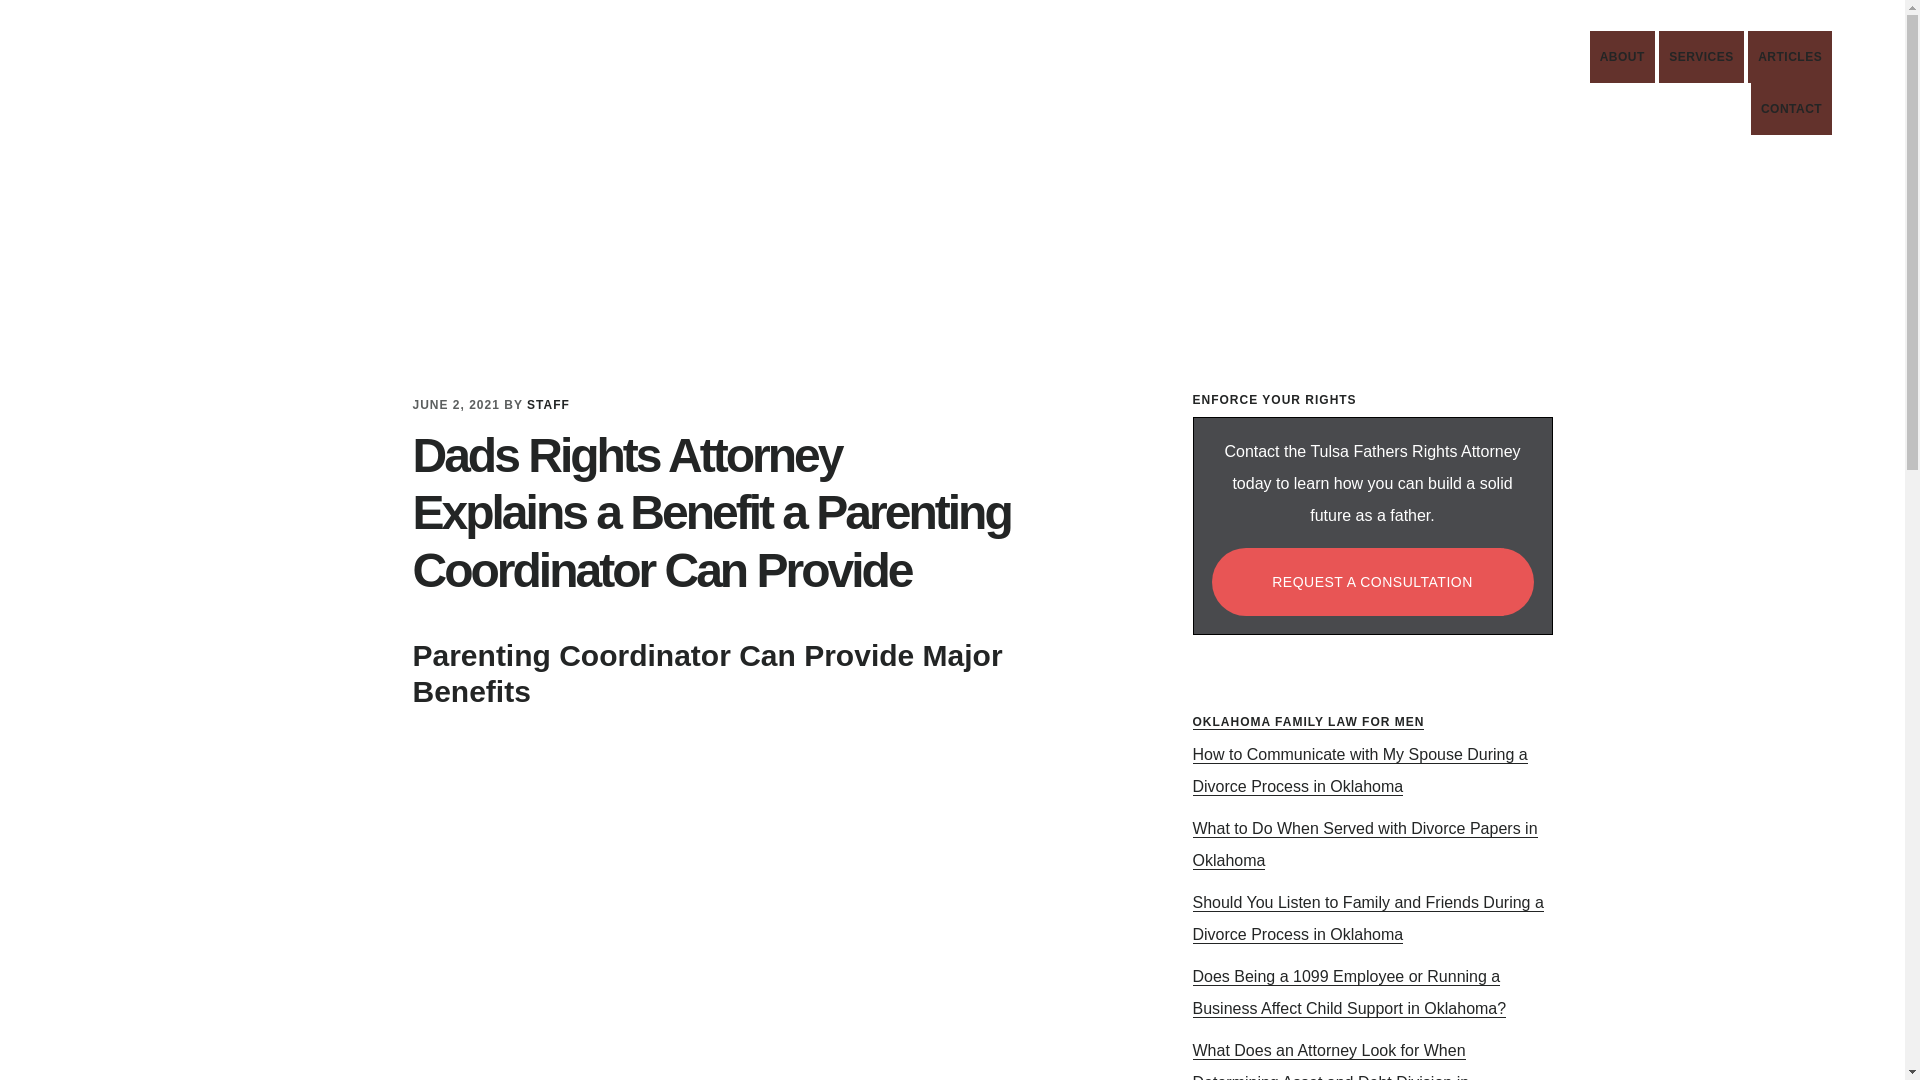 The image size is (1920, 1080). Describe the element at coordinates (1791, 109) in the screenshot. I see `STAFF` at that location.